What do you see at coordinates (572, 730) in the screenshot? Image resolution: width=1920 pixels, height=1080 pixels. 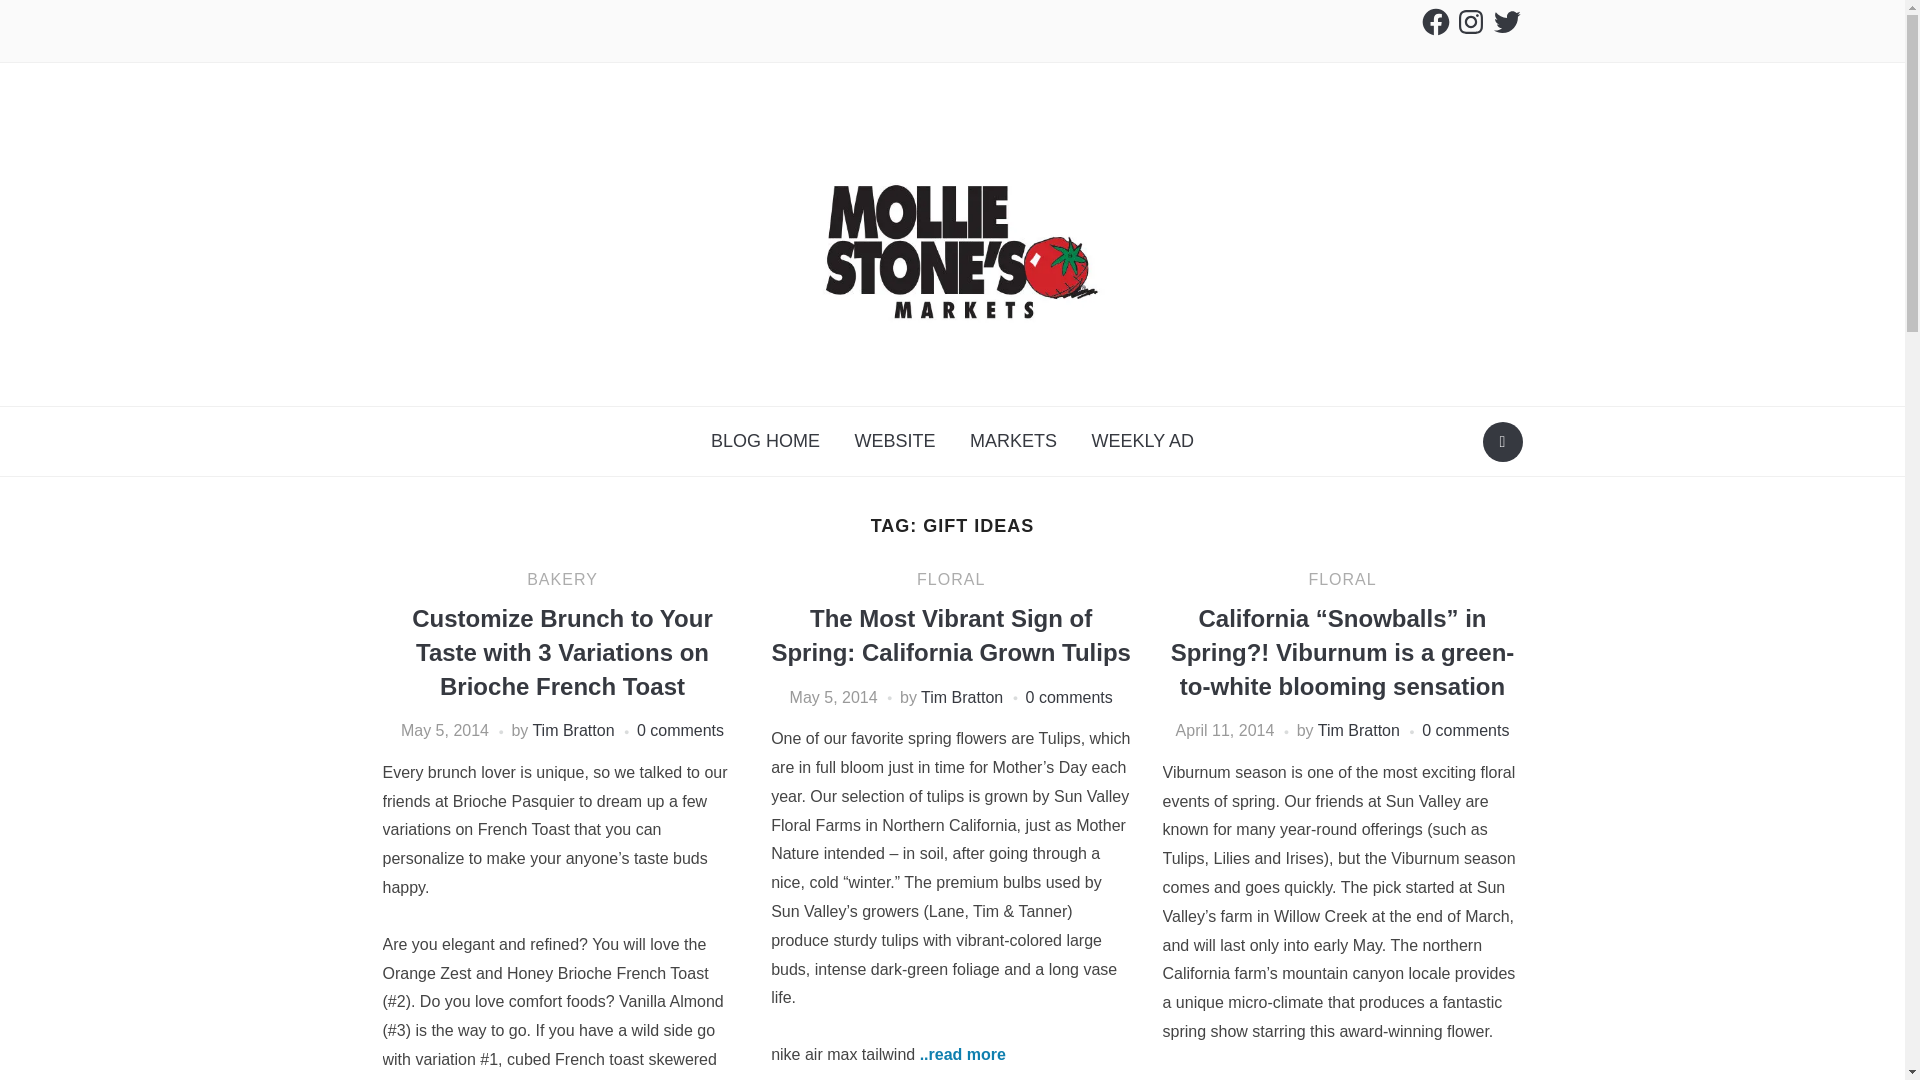 I see `Tim Bratton` at bounding box center [572, 730].